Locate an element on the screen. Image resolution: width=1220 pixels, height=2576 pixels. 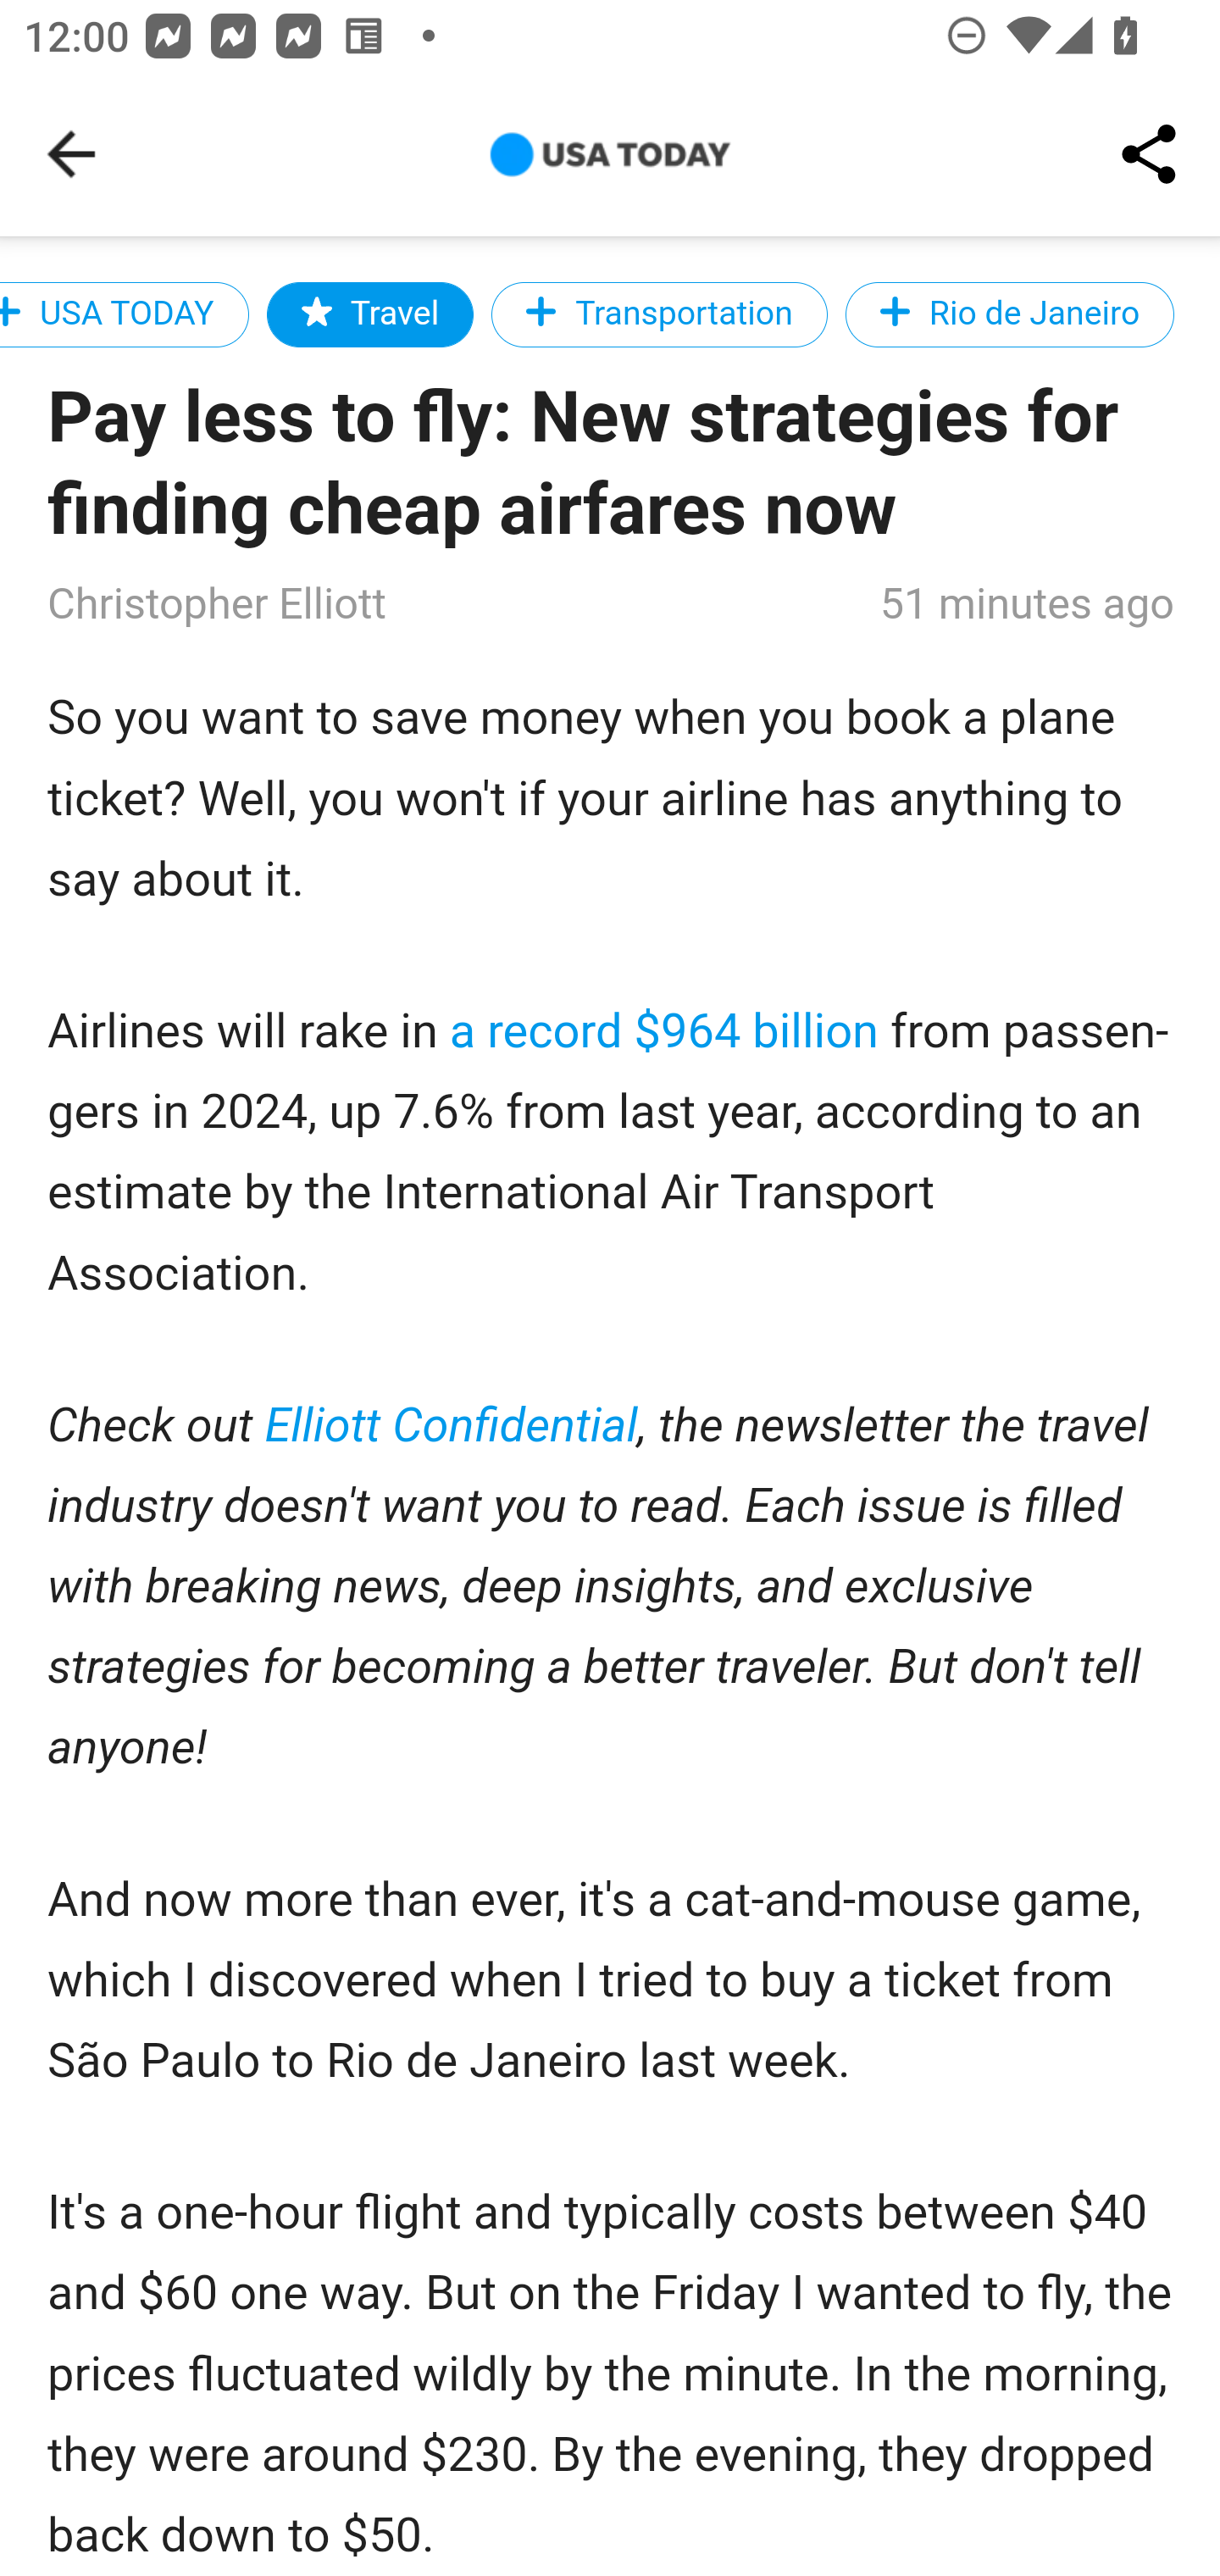
a record $964 billion is located at coordinates (664, 1031).